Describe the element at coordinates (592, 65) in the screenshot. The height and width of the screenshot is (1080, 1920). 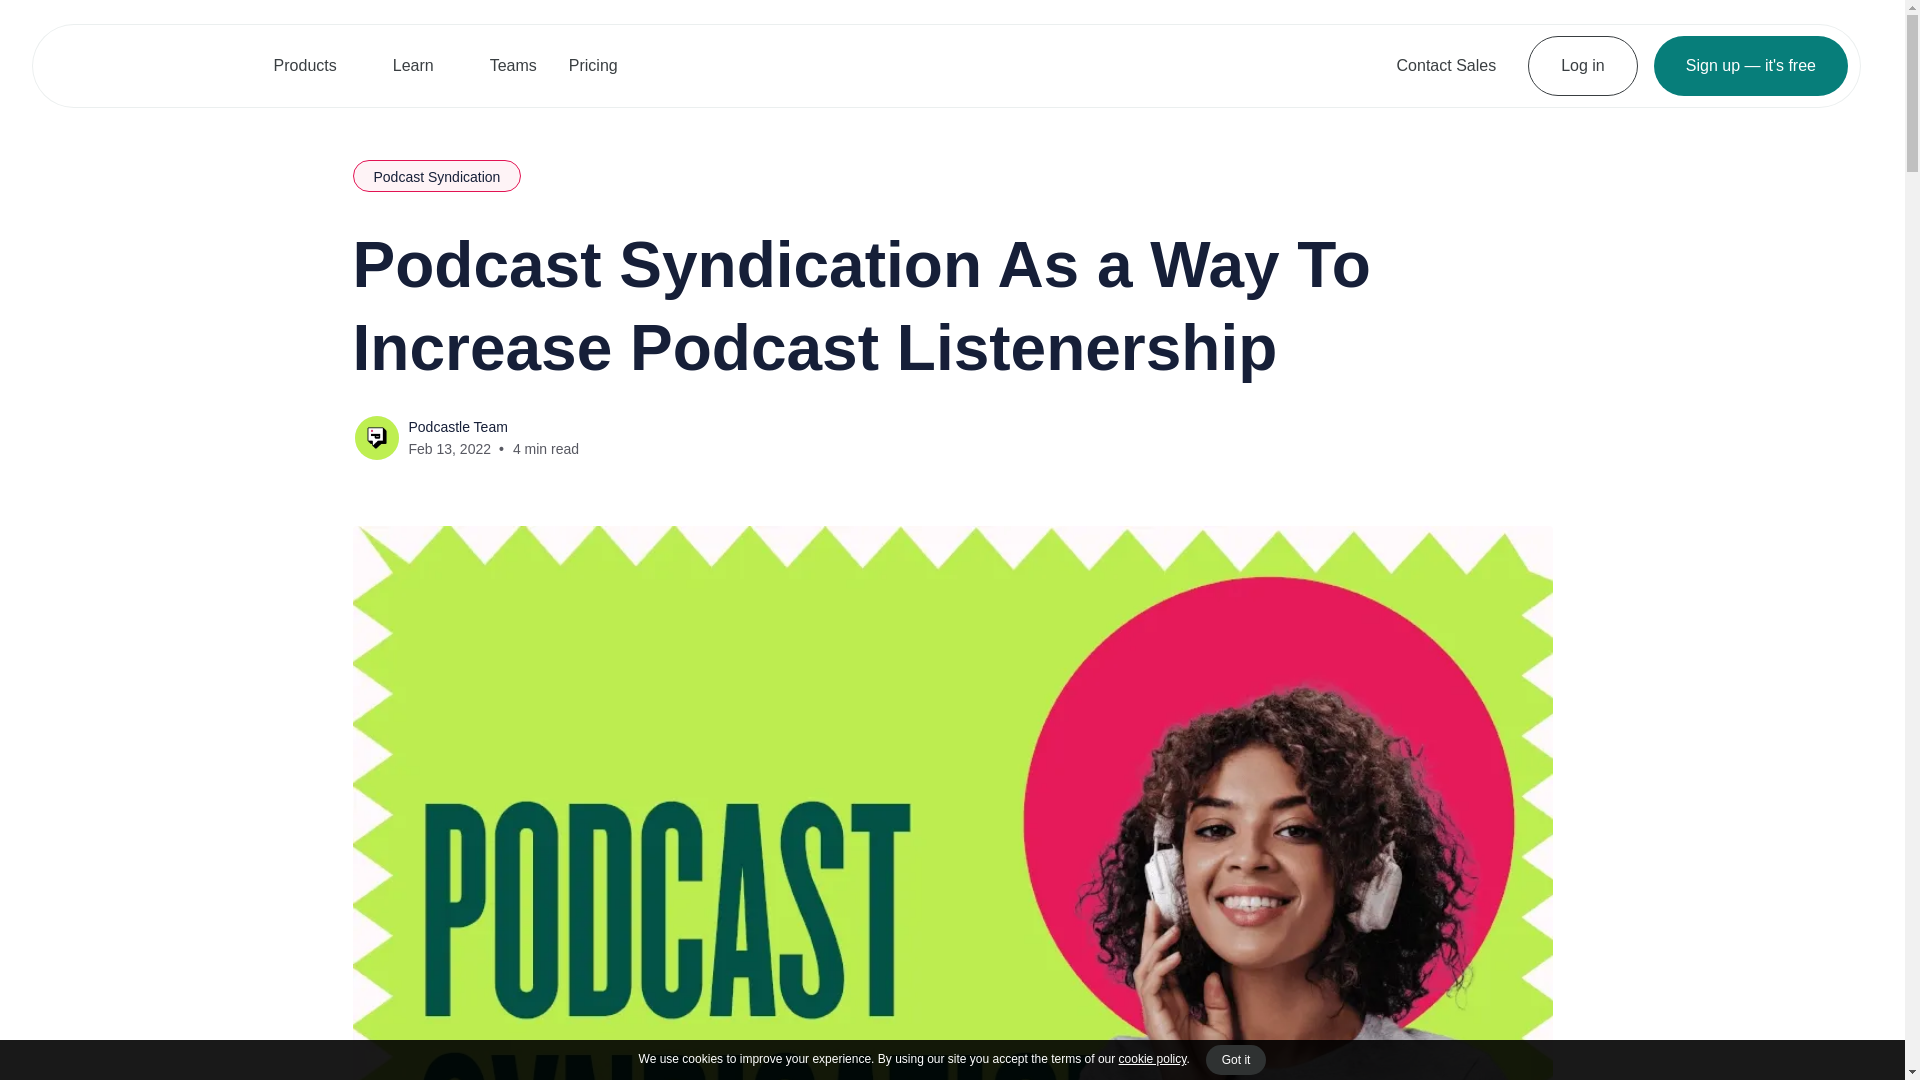
I see `Pricing` at that location.